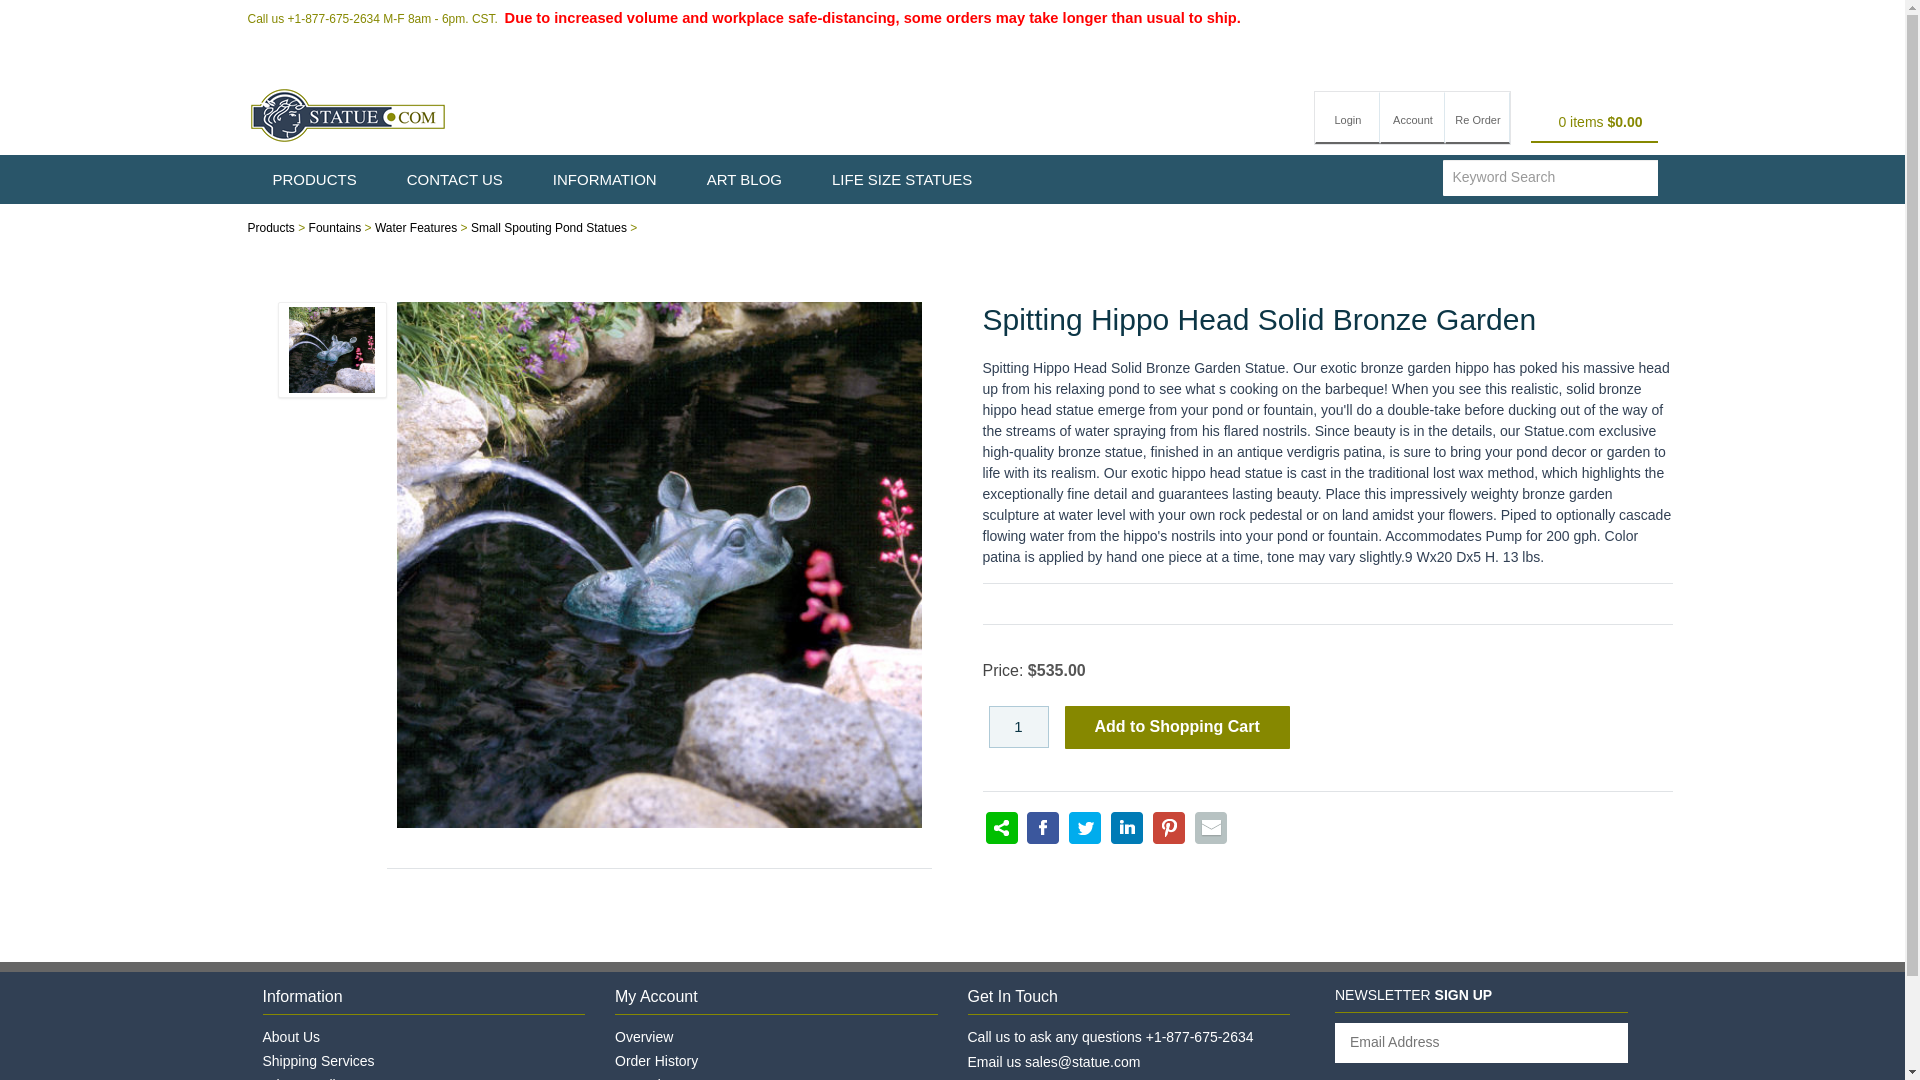  Describe the element at coordinates (271, 228) in the screenshot. I see `Products` at that location.